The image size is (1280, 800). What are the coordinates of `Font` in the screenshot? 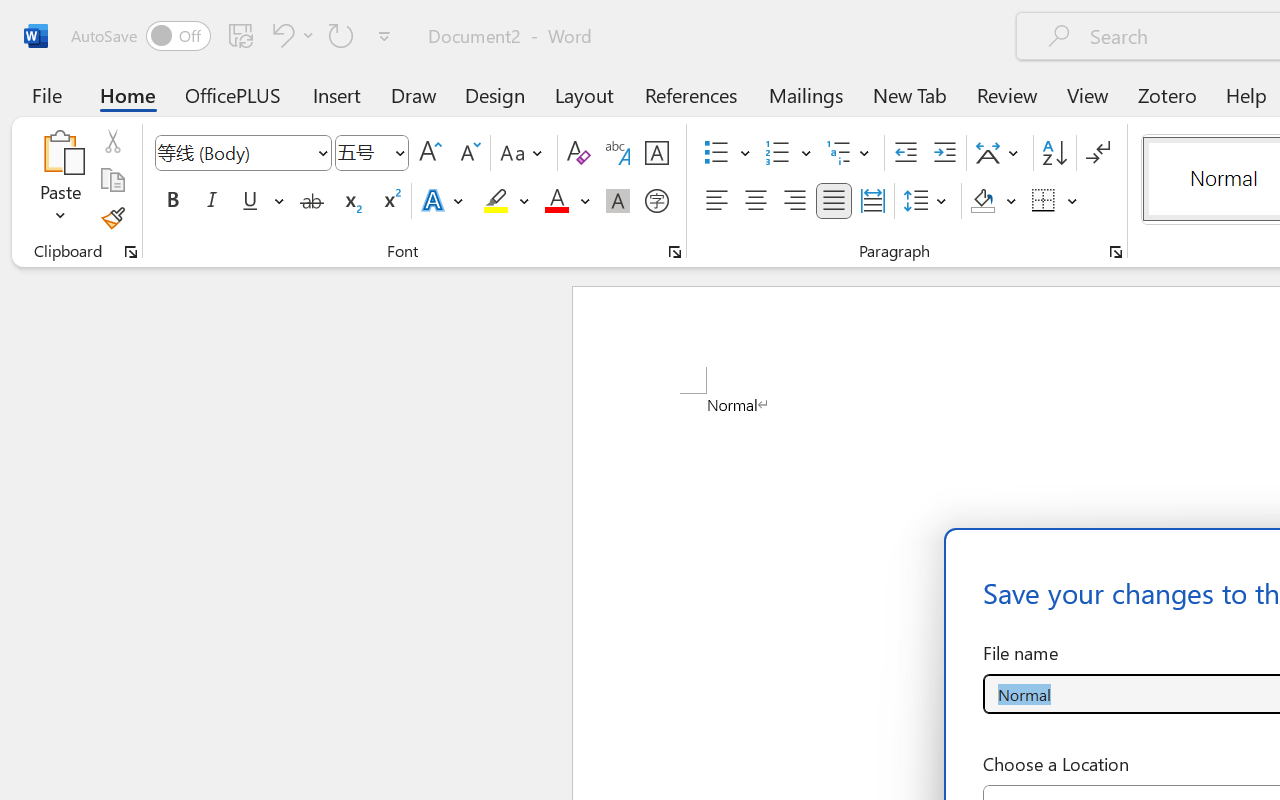 It's located at (234, 152).